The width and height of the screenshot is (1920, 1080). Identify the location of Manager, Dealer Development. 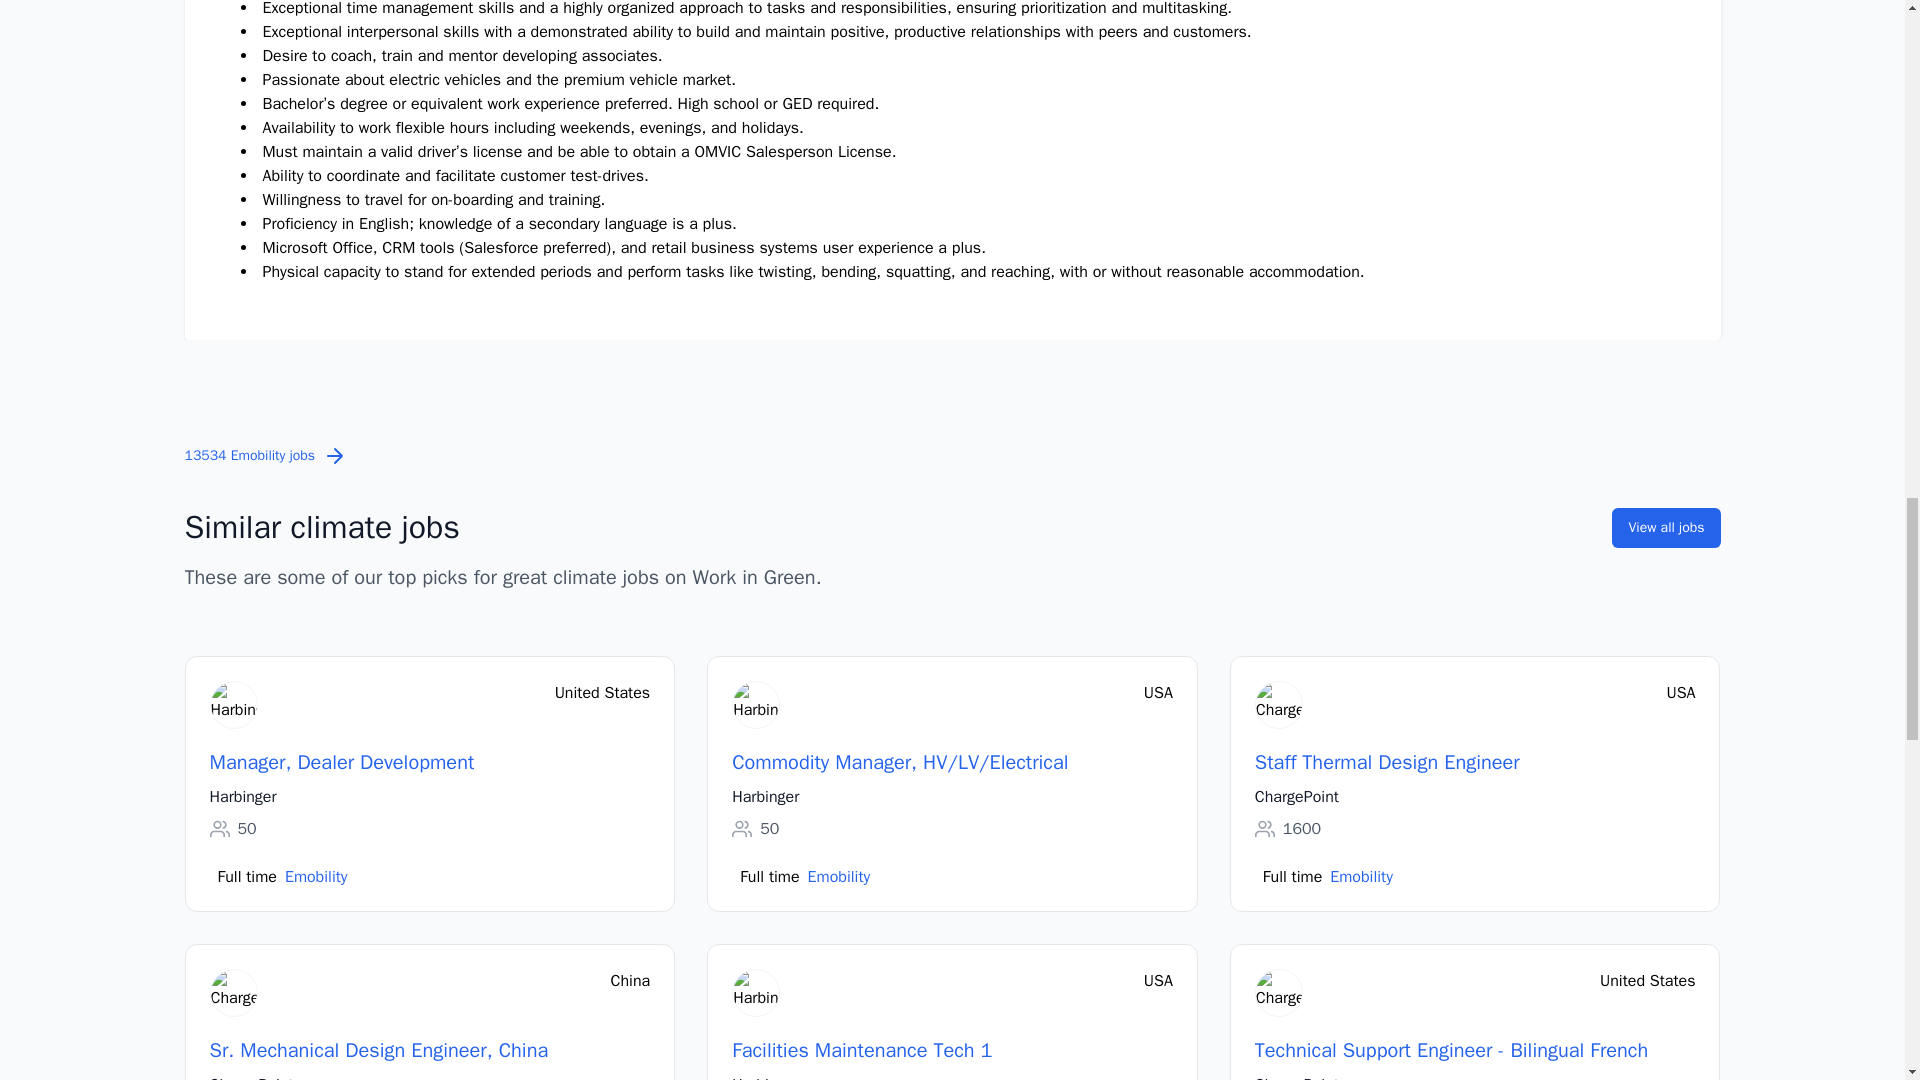
(342, 762).